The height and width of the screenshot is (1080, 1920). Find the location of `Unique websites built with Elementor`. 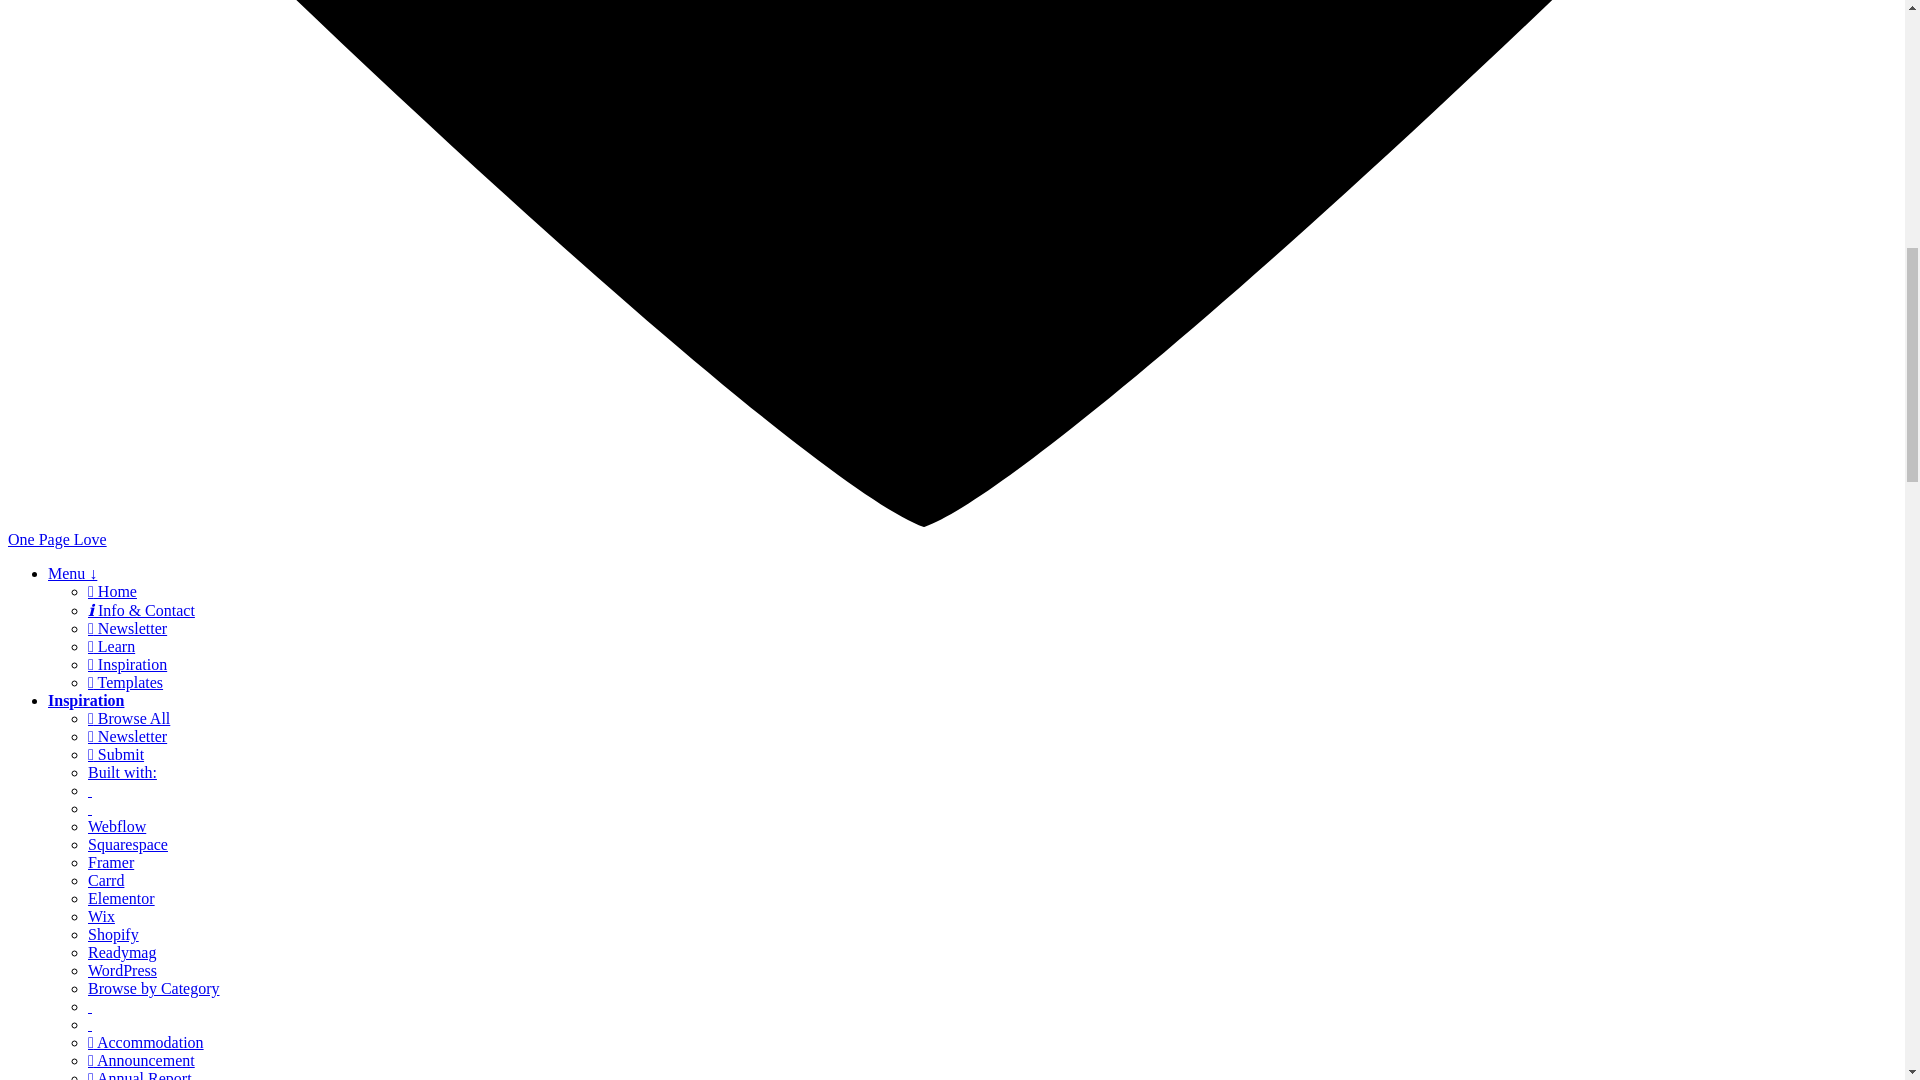

Unique websites built with Elementor is located at coordinates (122, 898).